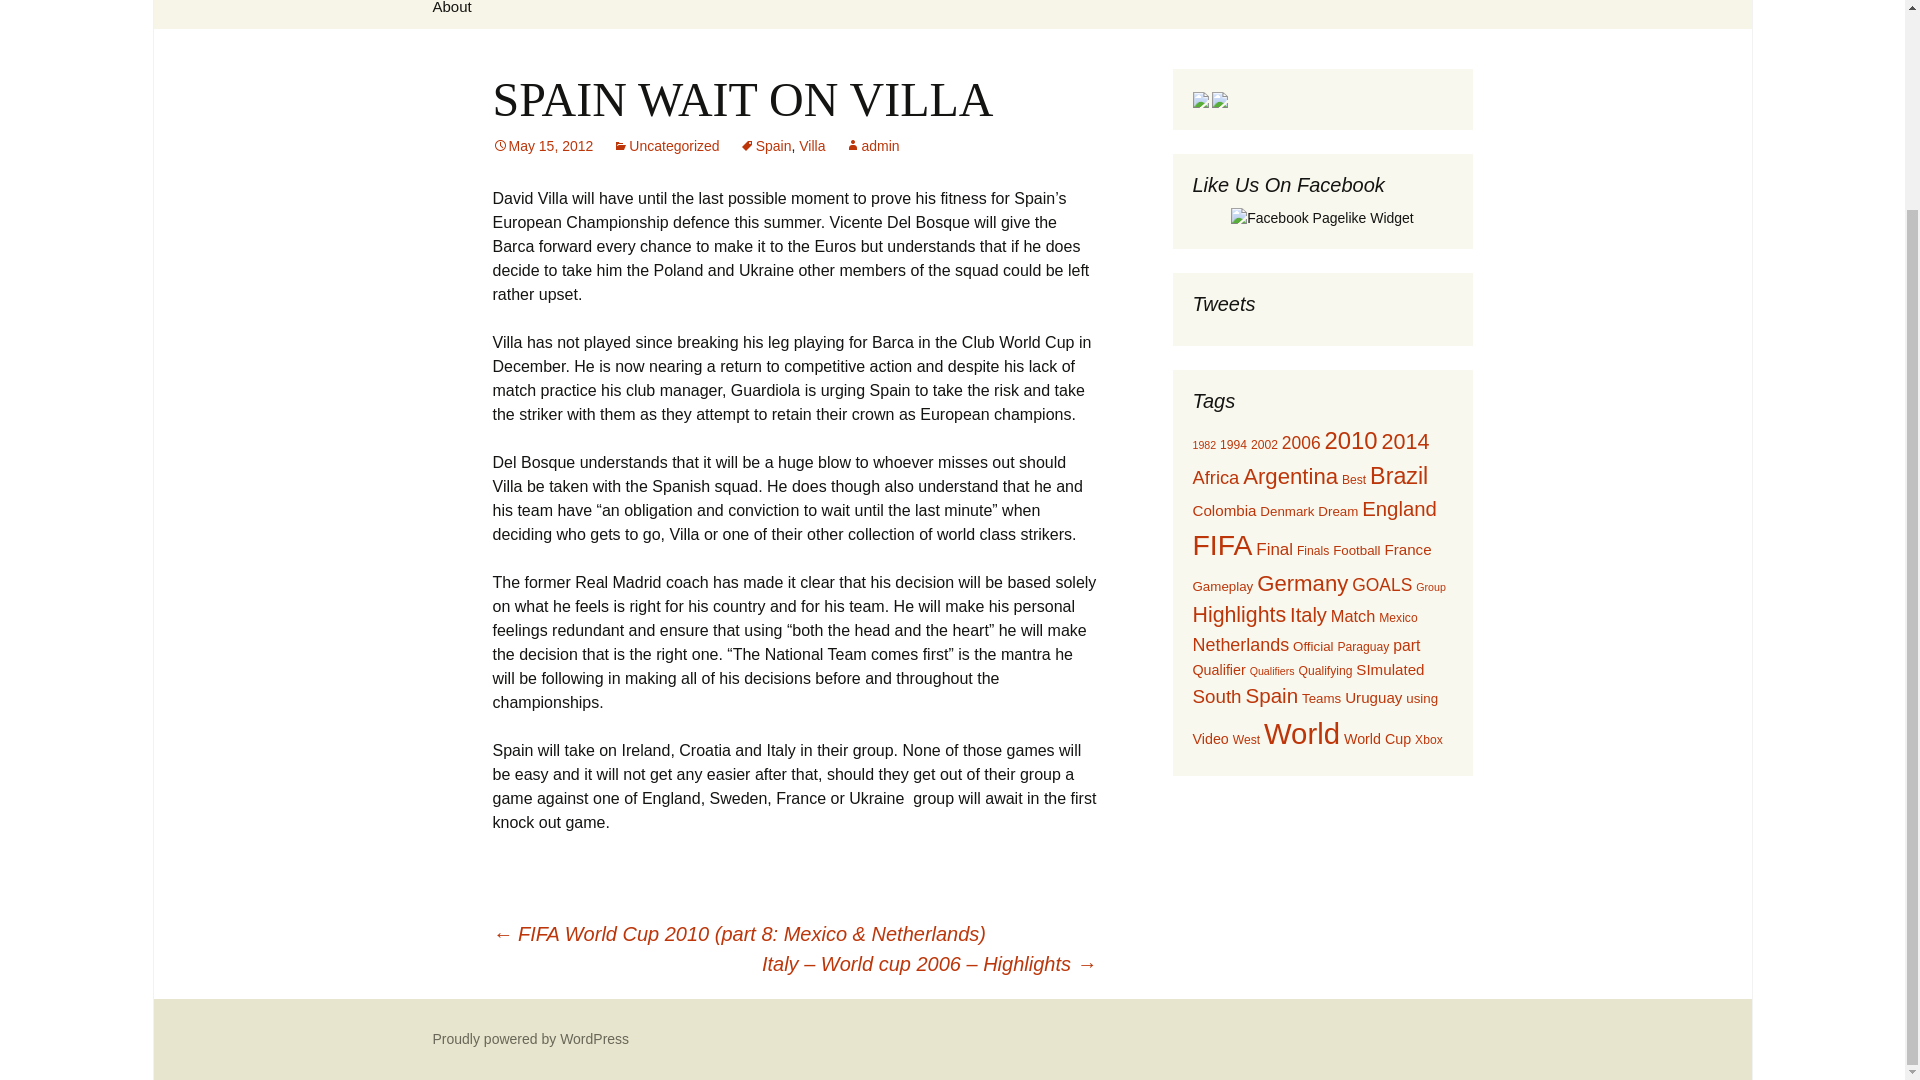 The image size is (1920, 1080). Describe the element at coordinates (1239, 614) in the screenshot. I see `Highlights` at that location.